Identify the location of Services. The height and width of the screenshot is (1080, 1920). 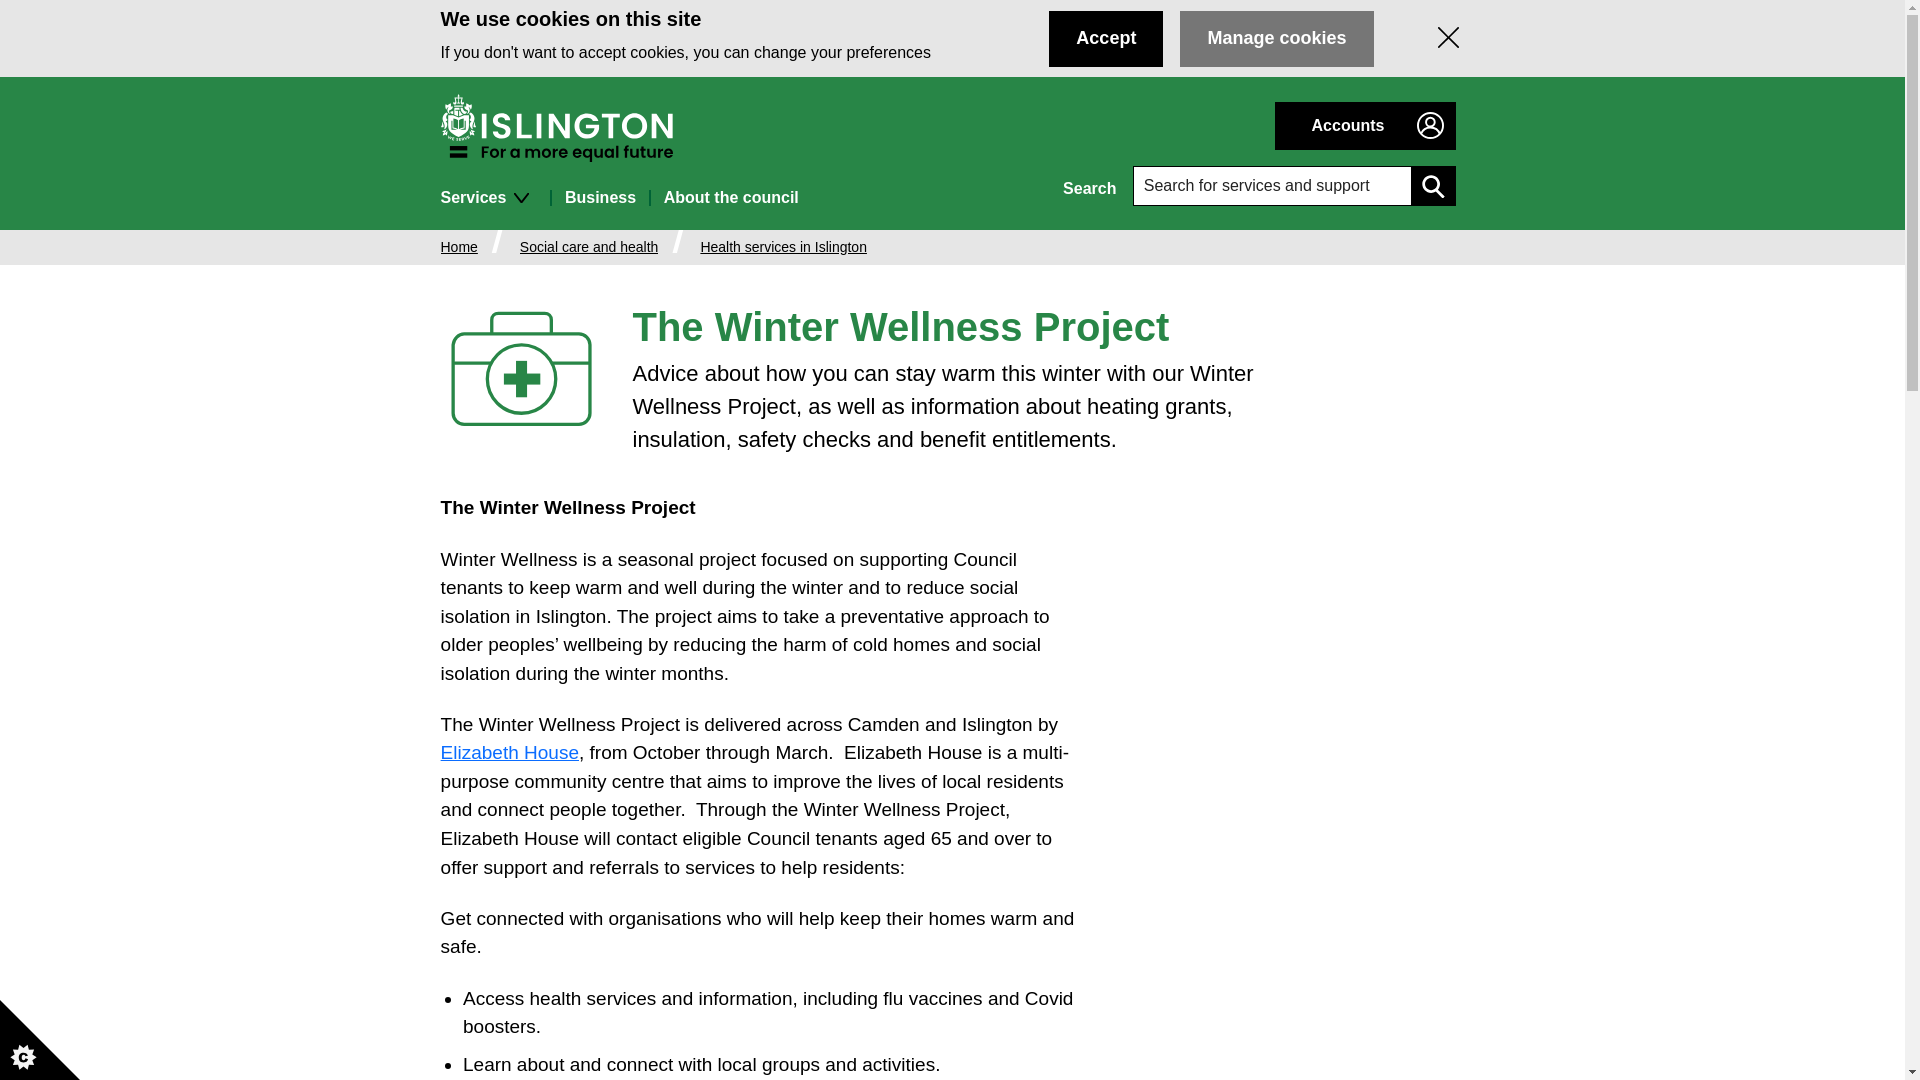
(494, 198).